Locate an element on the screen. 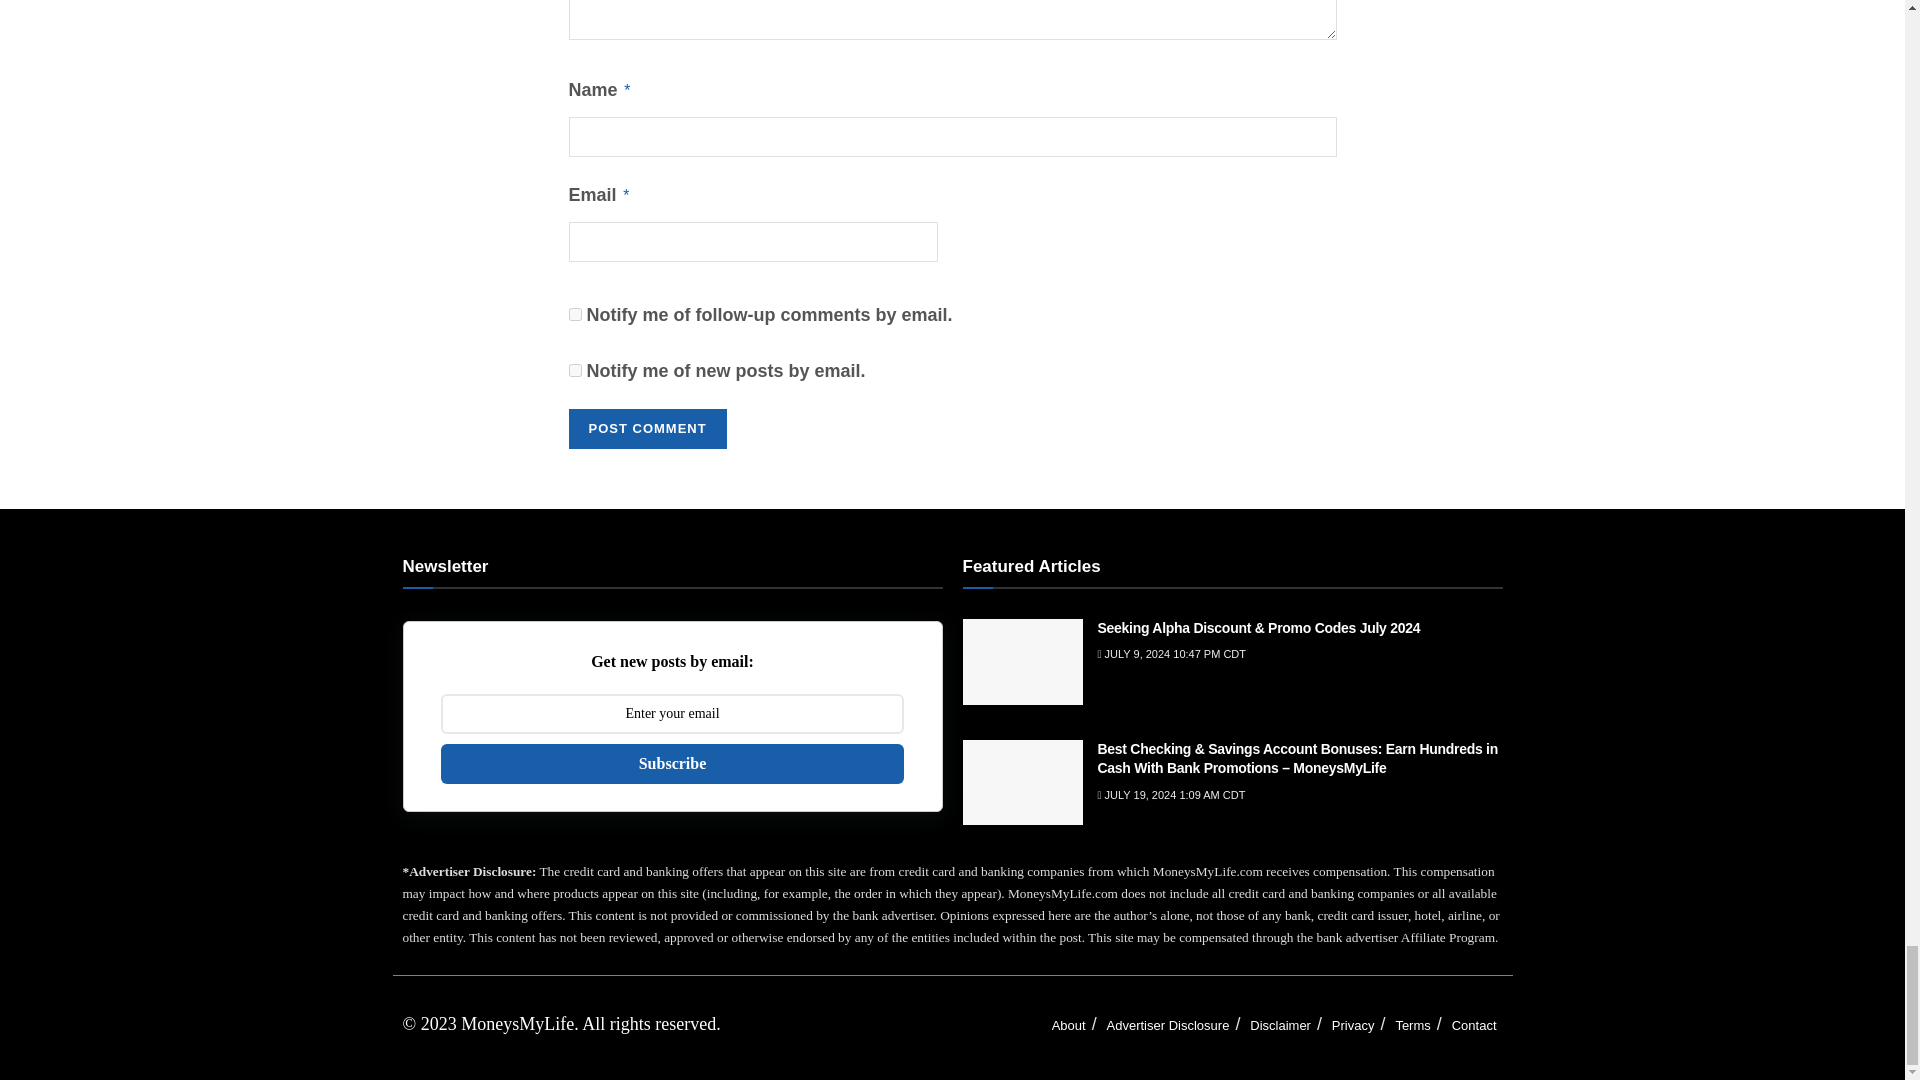 The height and width of the screenshot is (1080, 1920). subscribe is located at coordinates (574, 370).